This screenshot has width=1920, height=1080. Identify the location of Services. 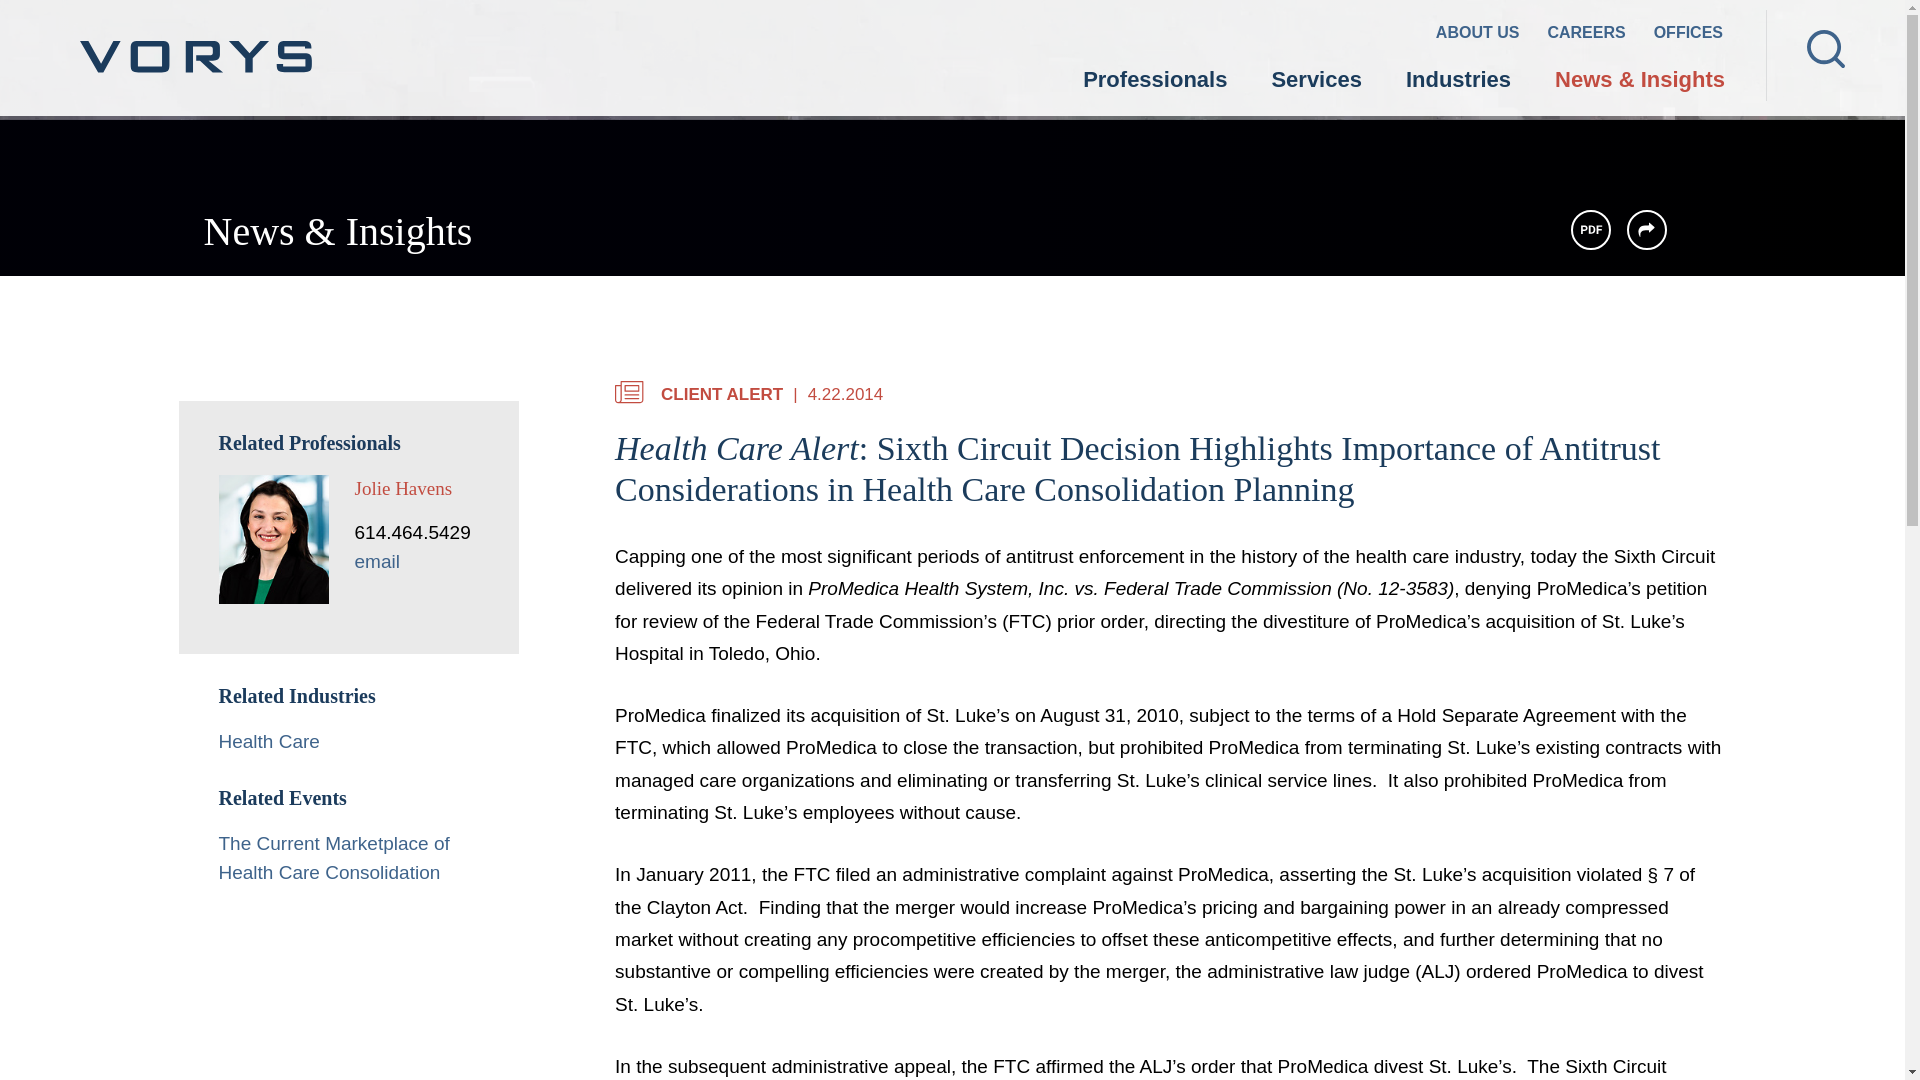
(1316, 82).